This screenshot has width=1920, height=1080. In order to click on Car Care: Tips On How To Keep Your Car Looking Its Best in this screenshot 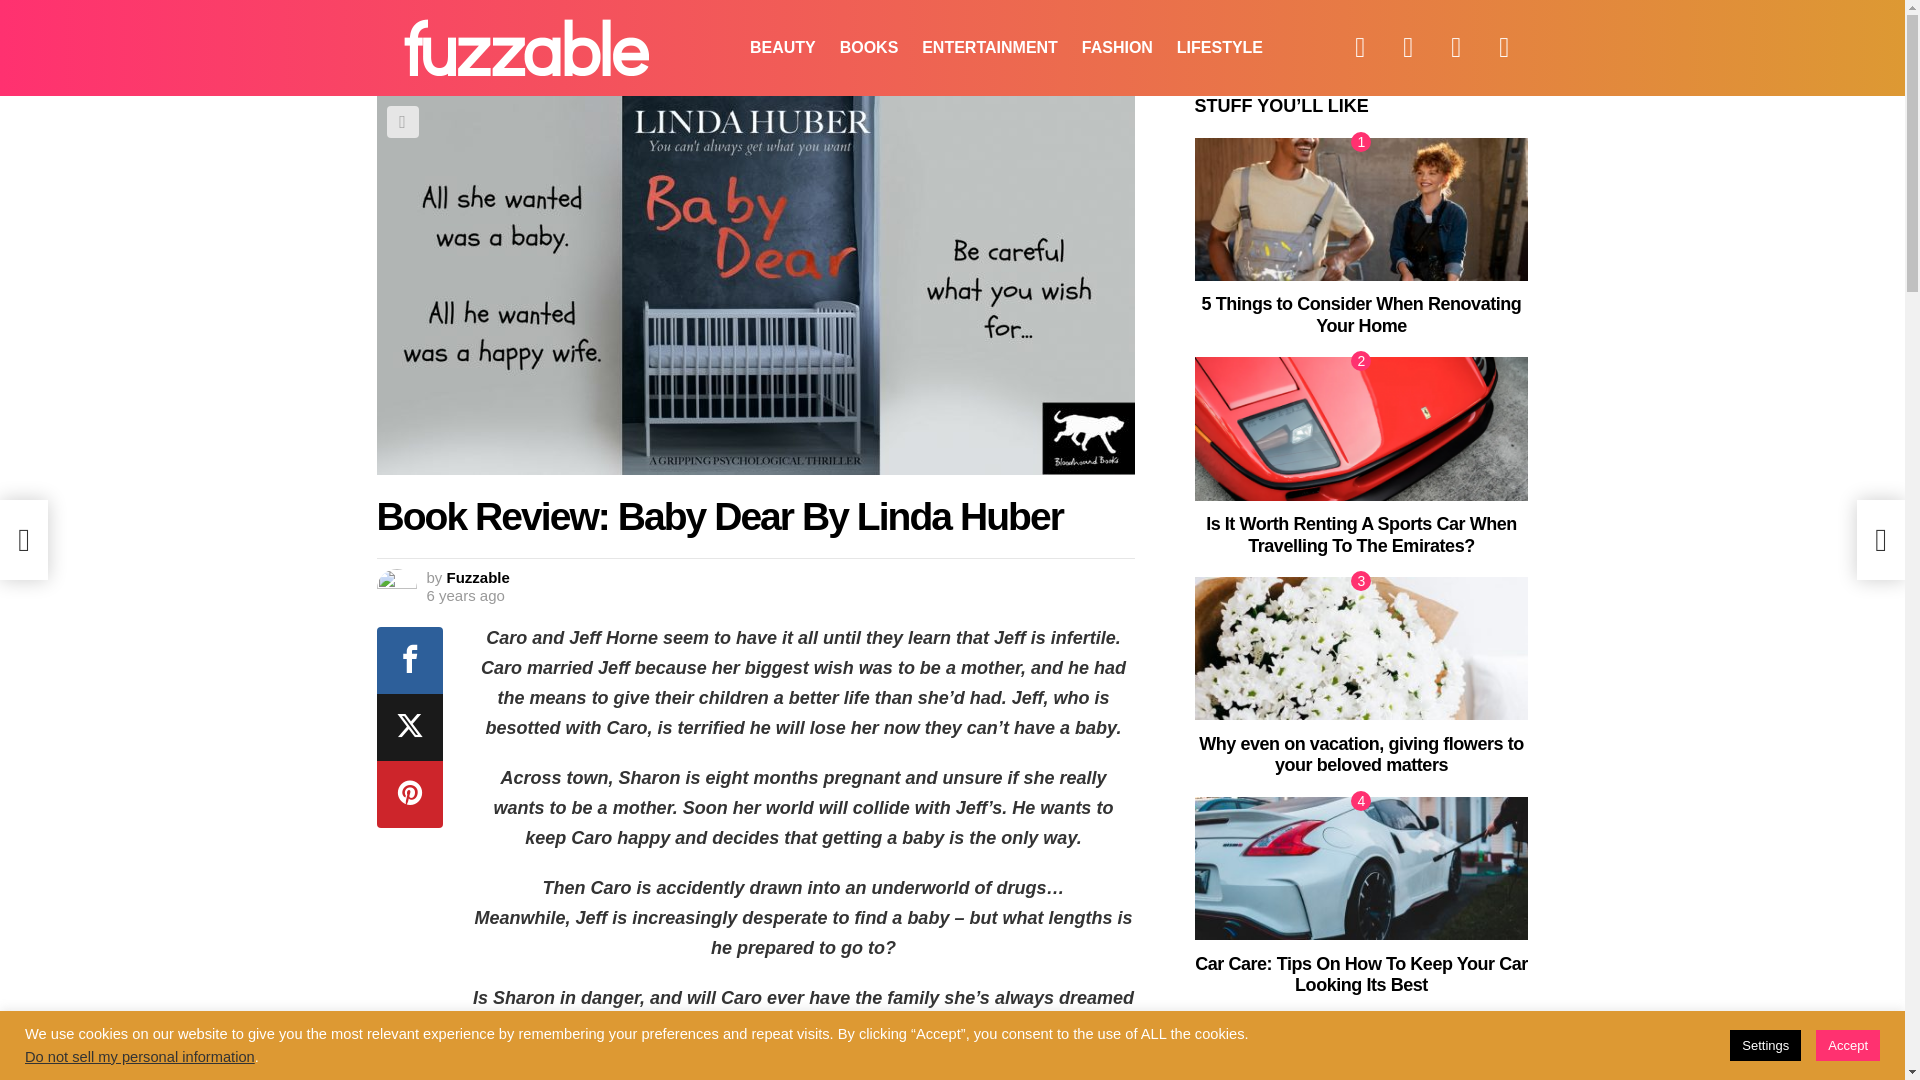, I will do `click(1361, 868)`.